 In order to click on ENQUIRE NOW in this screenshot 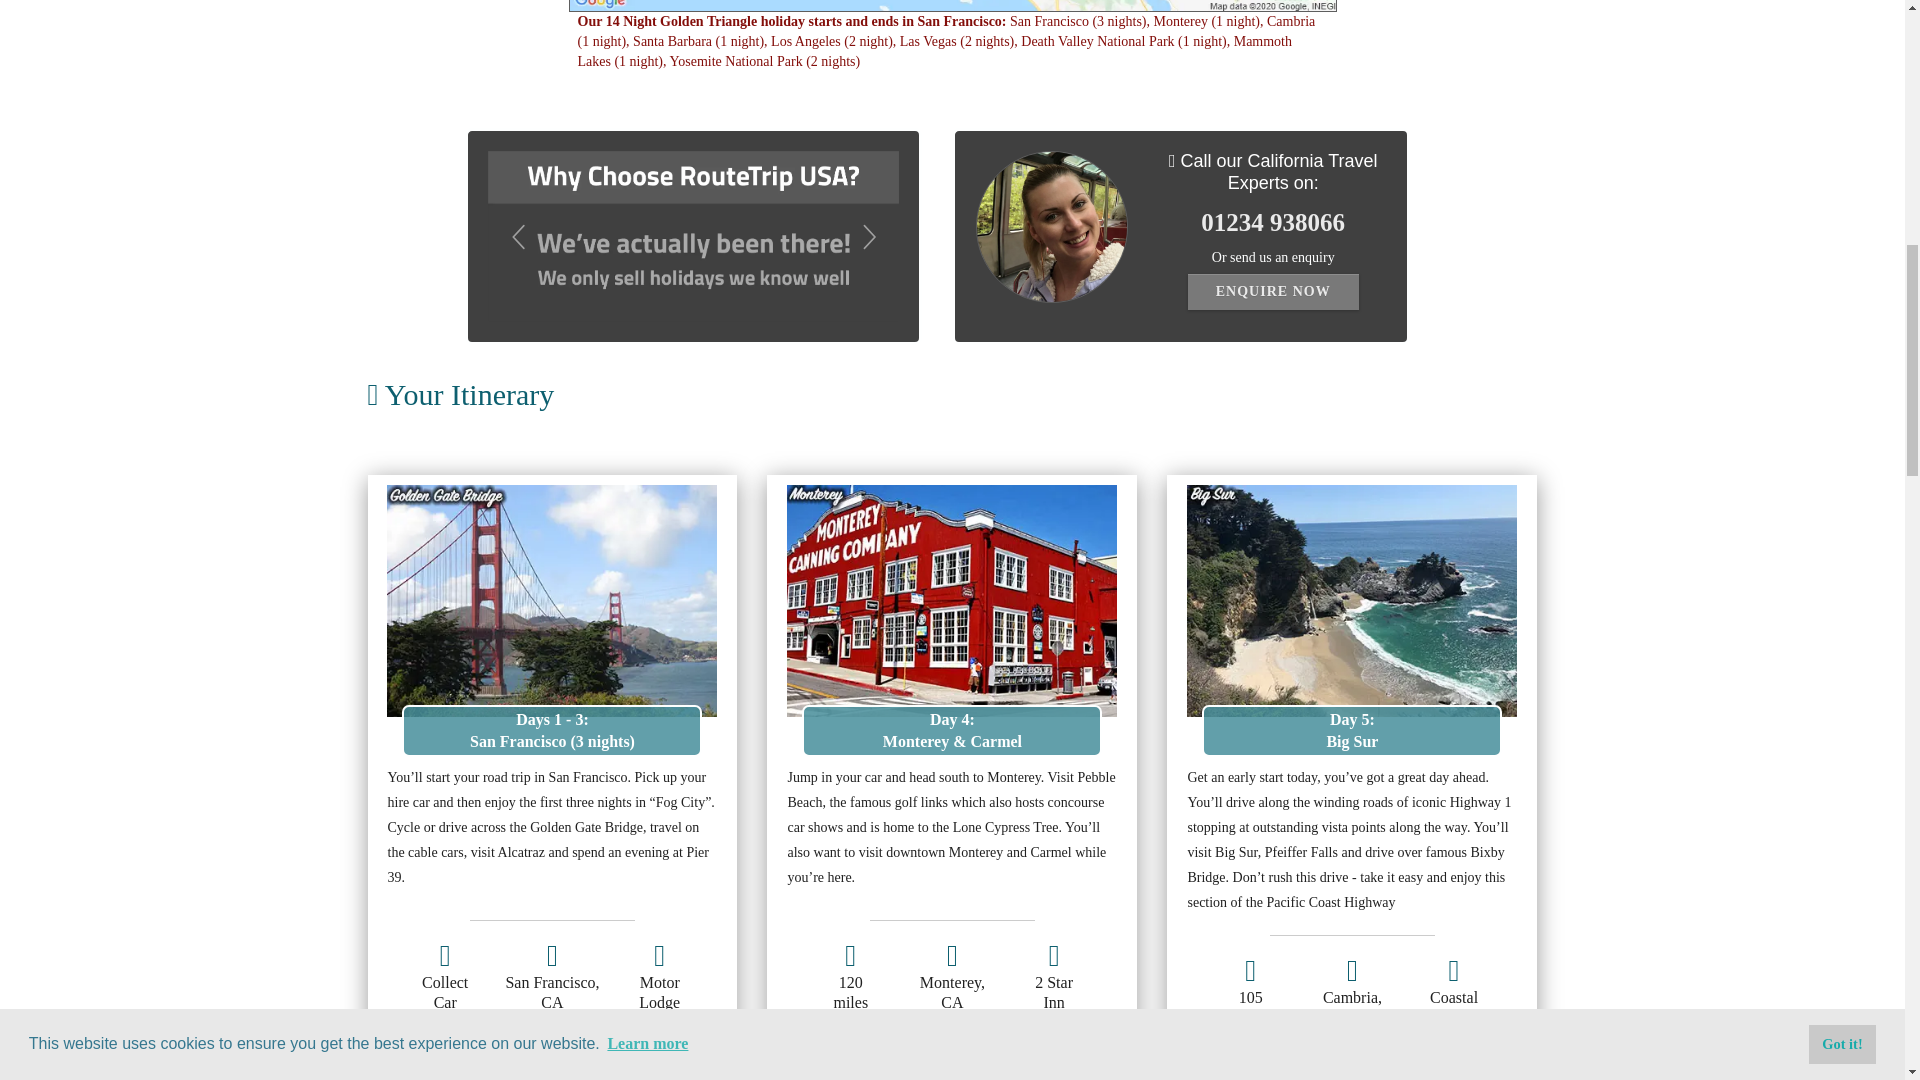, I will do `click(1274, 292)`.